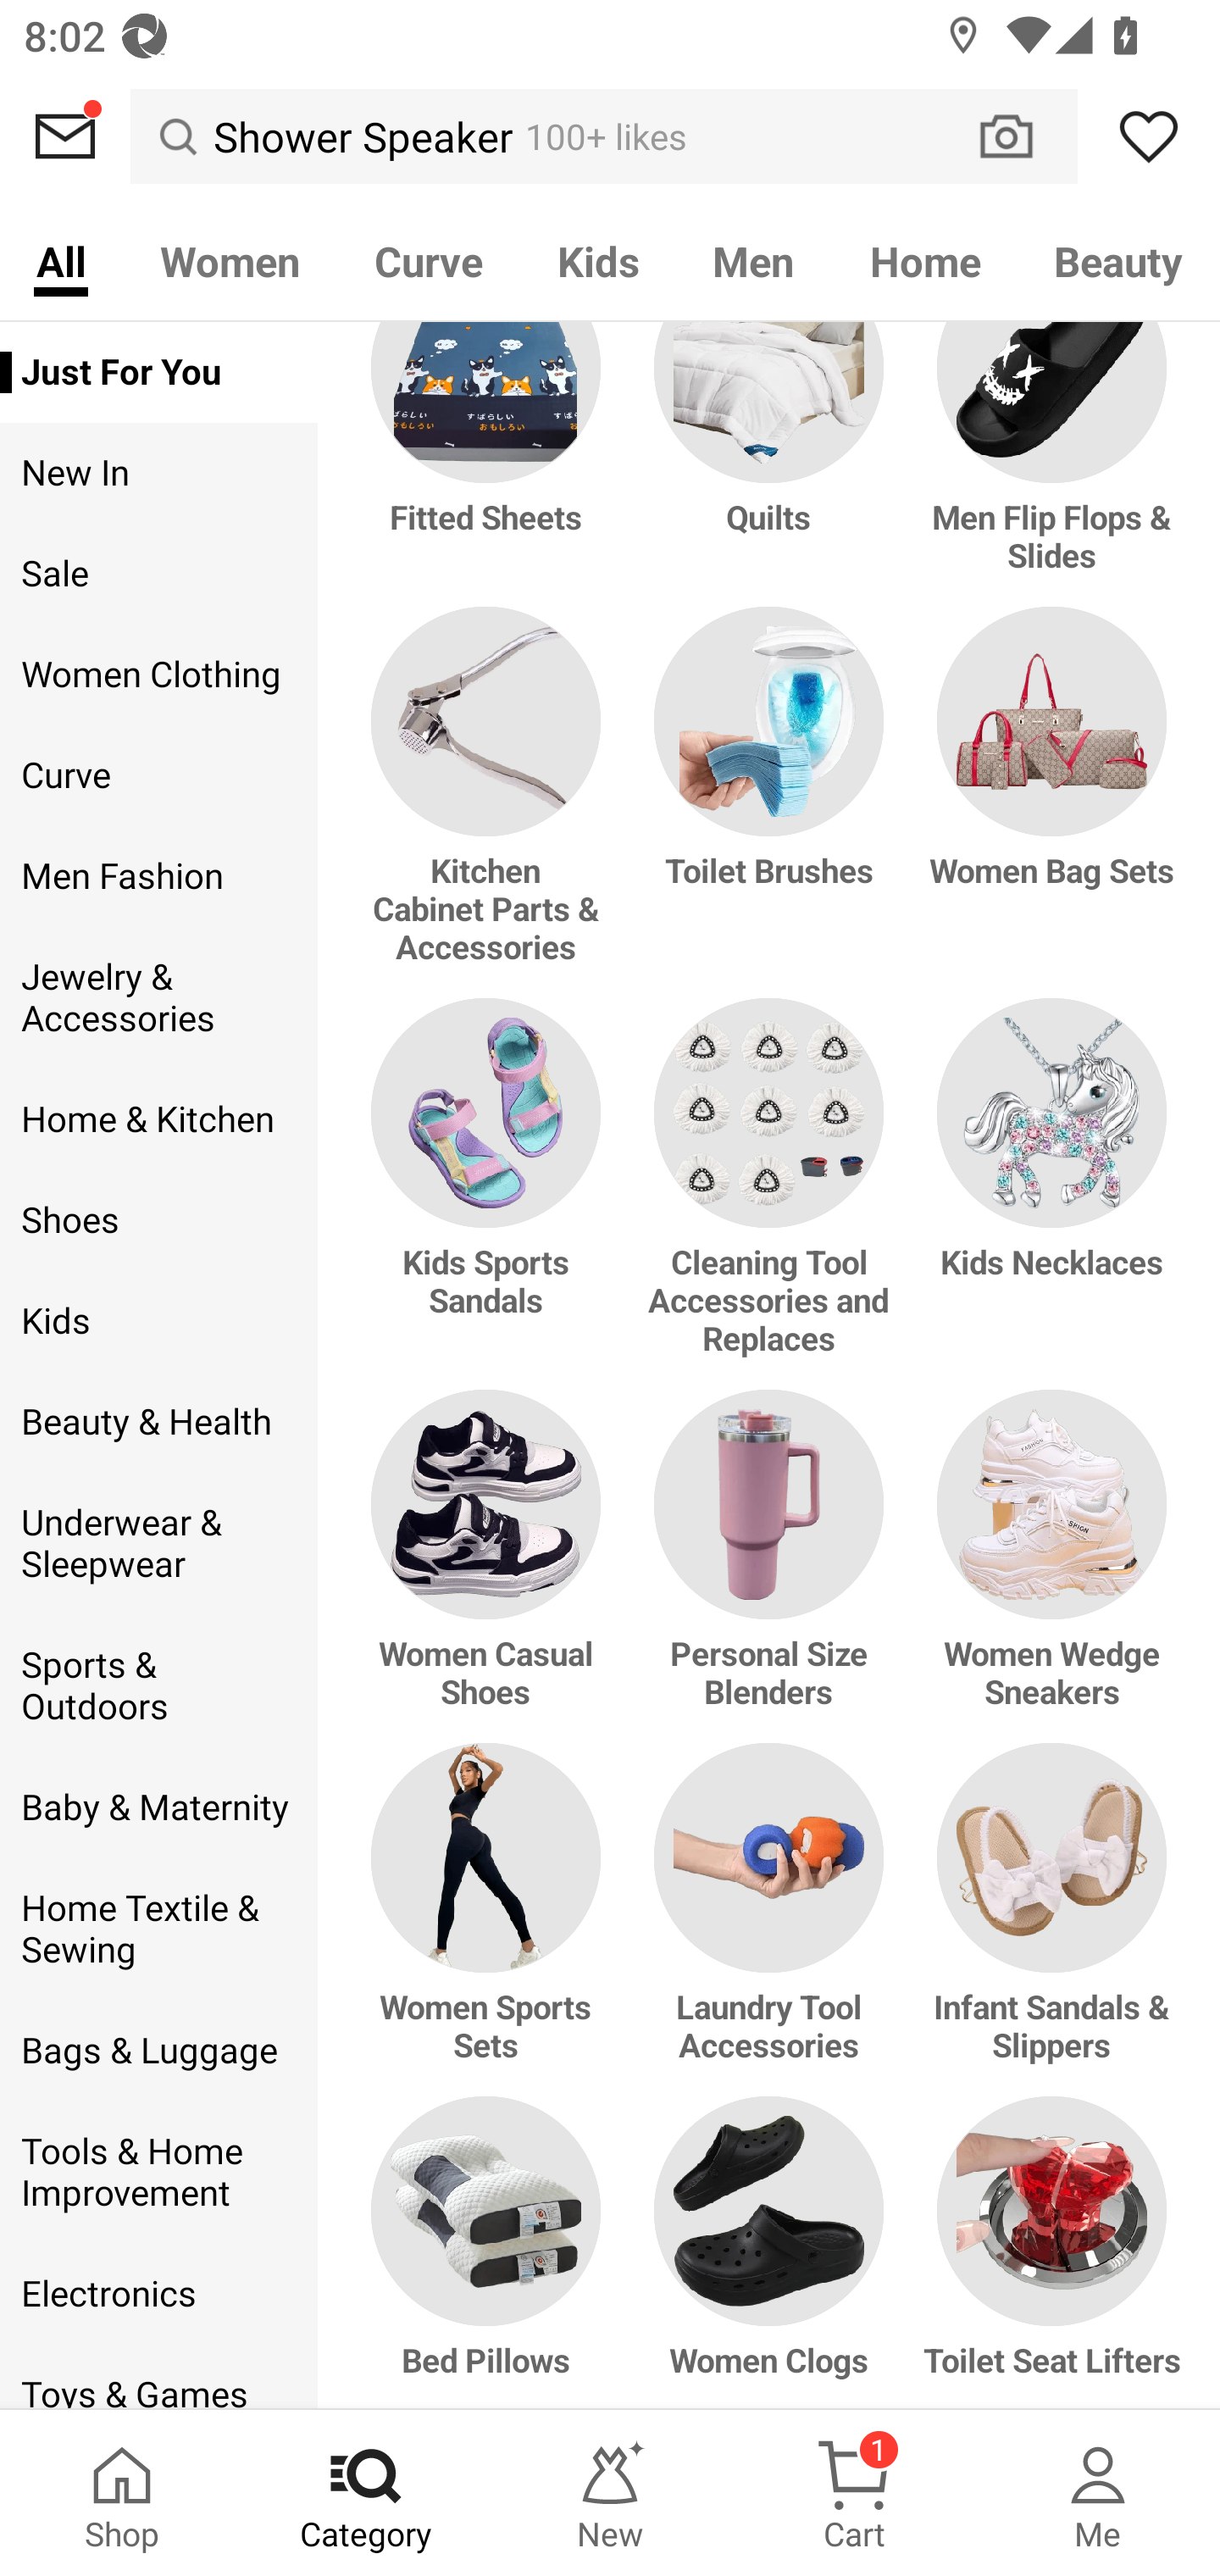 The image size is (1220, 2576). Describe the element at coordinates (158, 1119) in the screenshot. I see `Home & Kitchen` at that location.